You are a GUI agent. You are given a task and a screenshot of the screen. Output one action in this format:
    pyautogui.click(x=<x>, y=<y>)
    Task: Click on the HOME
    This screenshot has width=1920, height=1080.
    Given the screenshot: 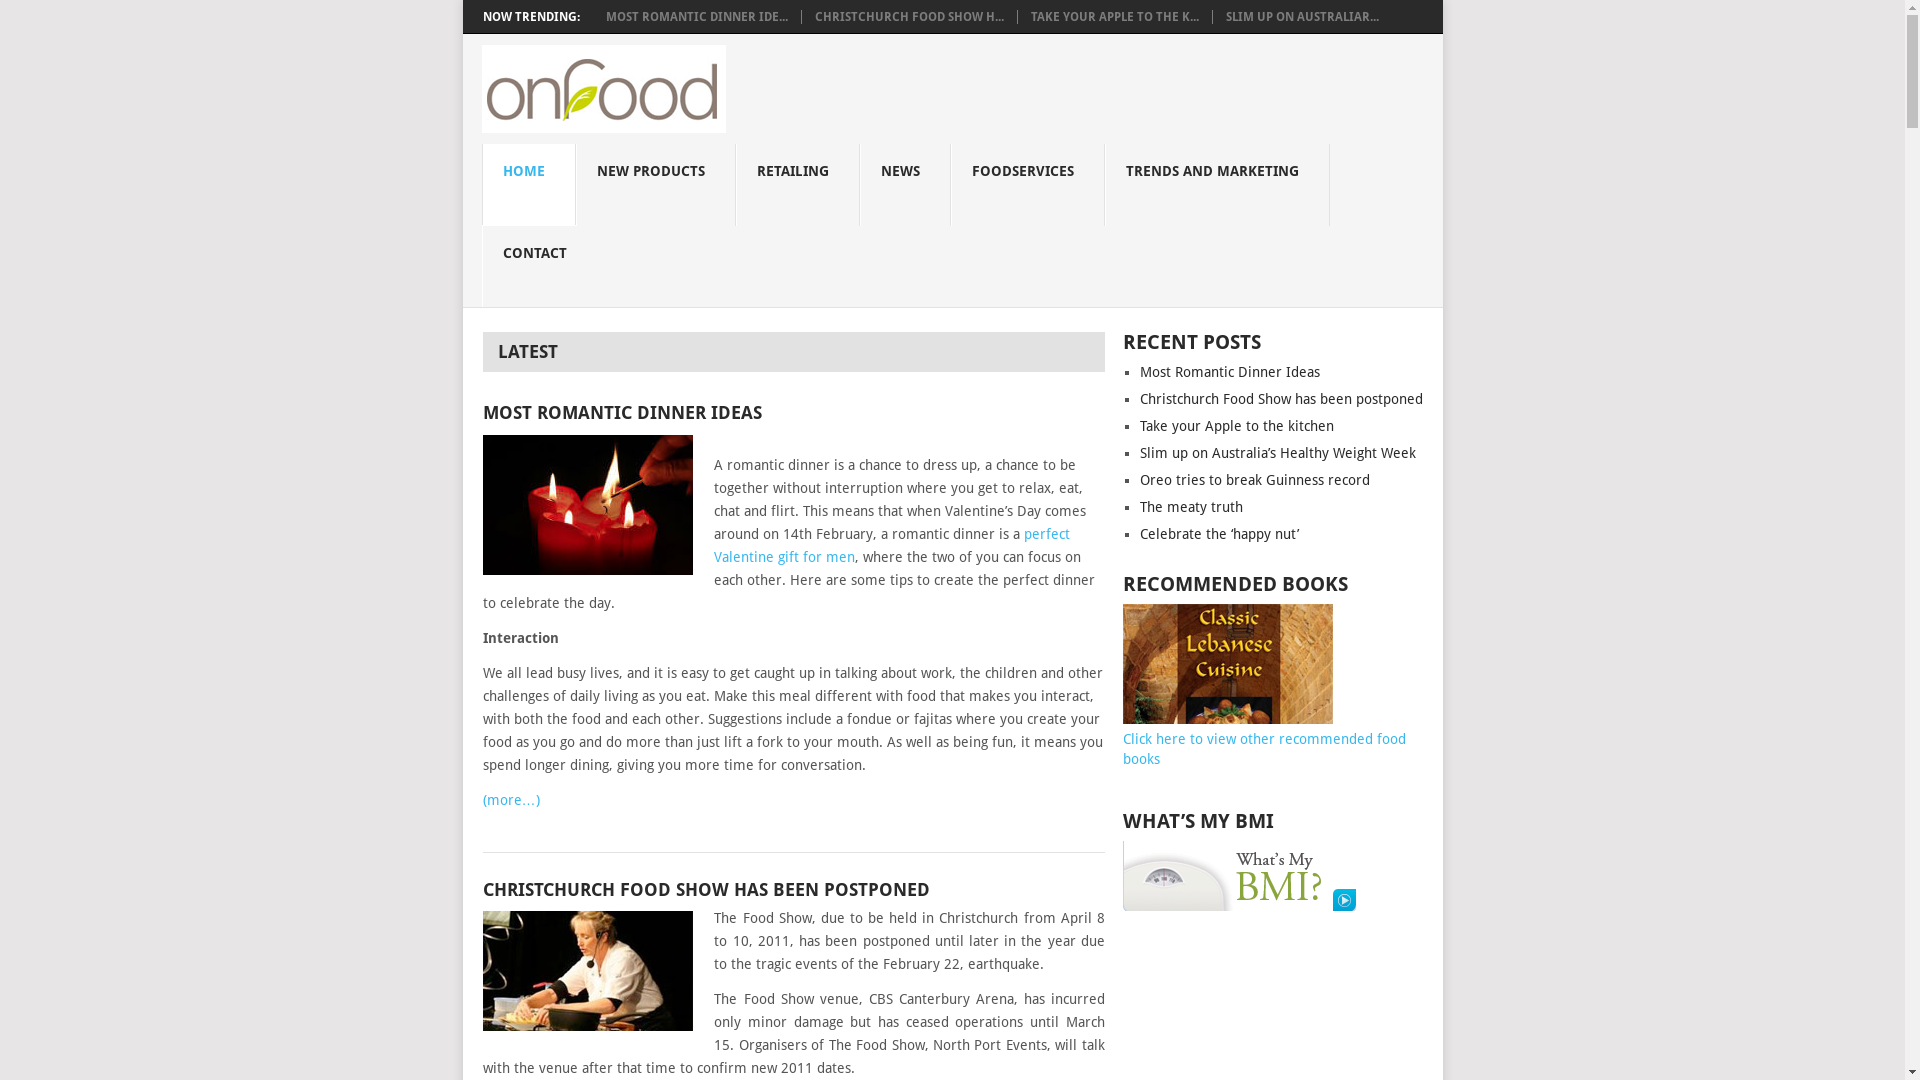 What is the action you would take?
    pyautogui.click(x=529, y=185)
    